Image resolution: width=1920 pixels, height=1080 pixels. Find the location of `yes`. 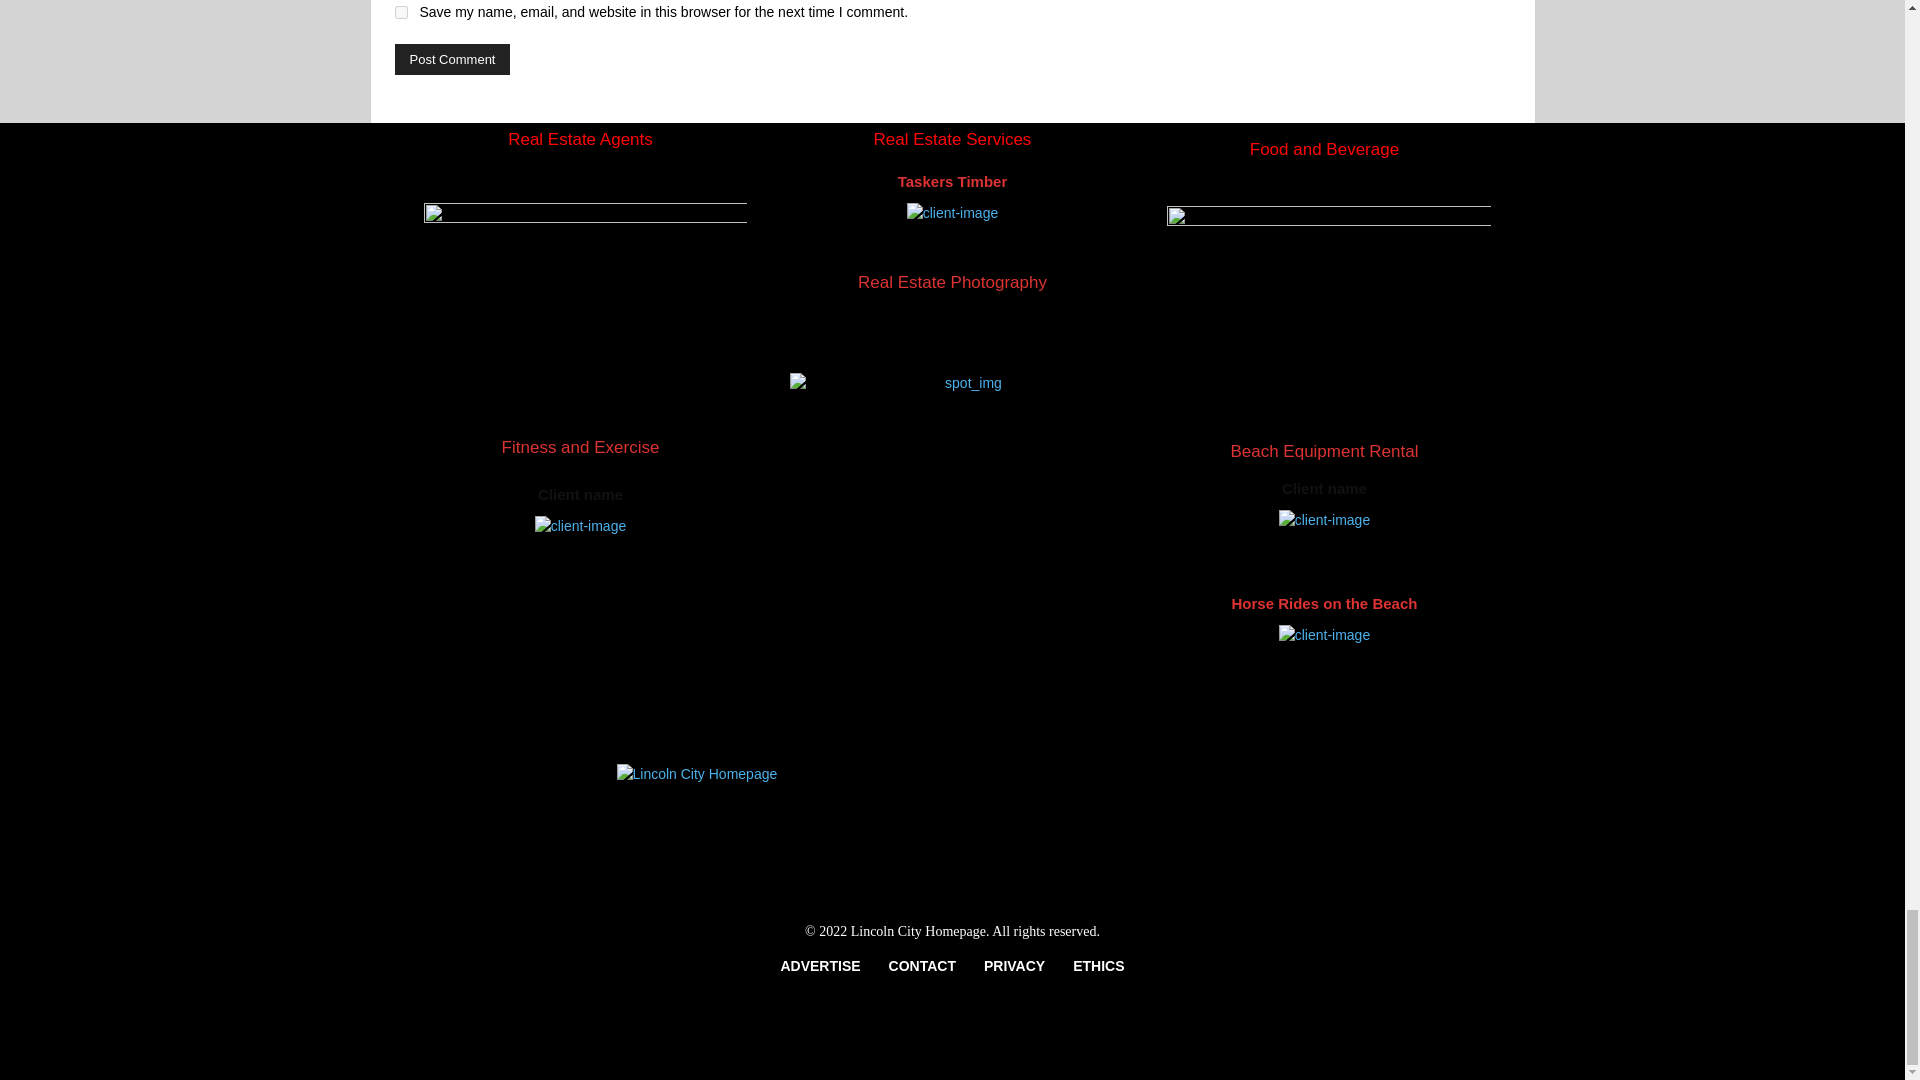

yes is located at coordinates (400, 12).